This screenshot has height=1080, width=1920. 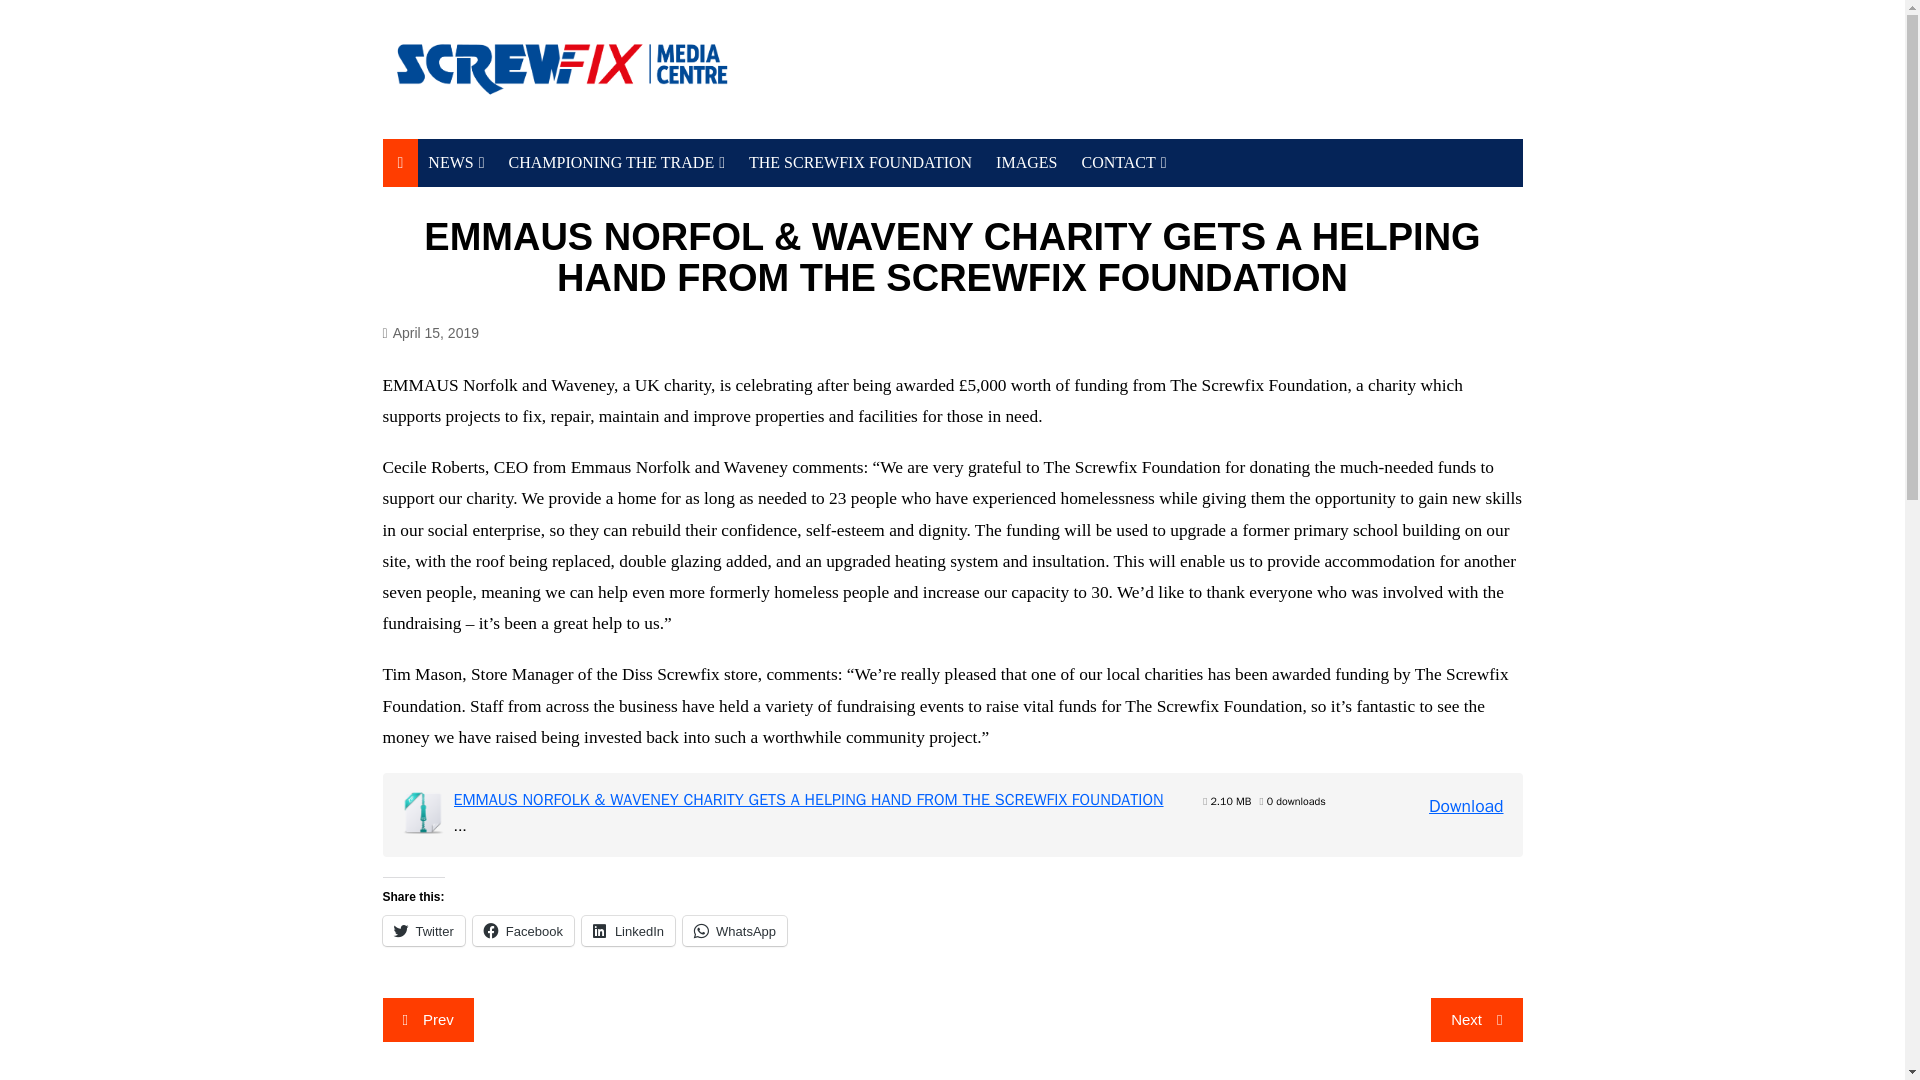 What do you see at coordinates (423, 930) in the screenshot?
I see `Click to share on Twitter` at bounding box center [423, 930].